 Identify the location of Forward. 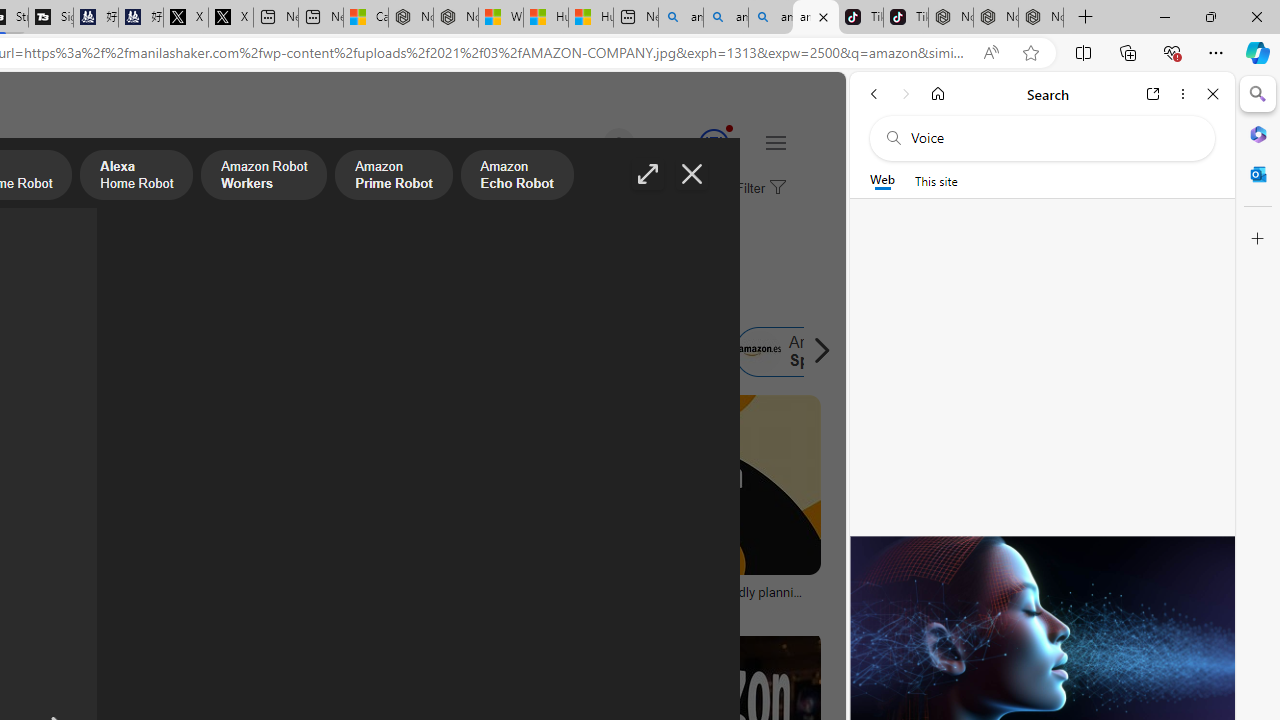
(906, 94).